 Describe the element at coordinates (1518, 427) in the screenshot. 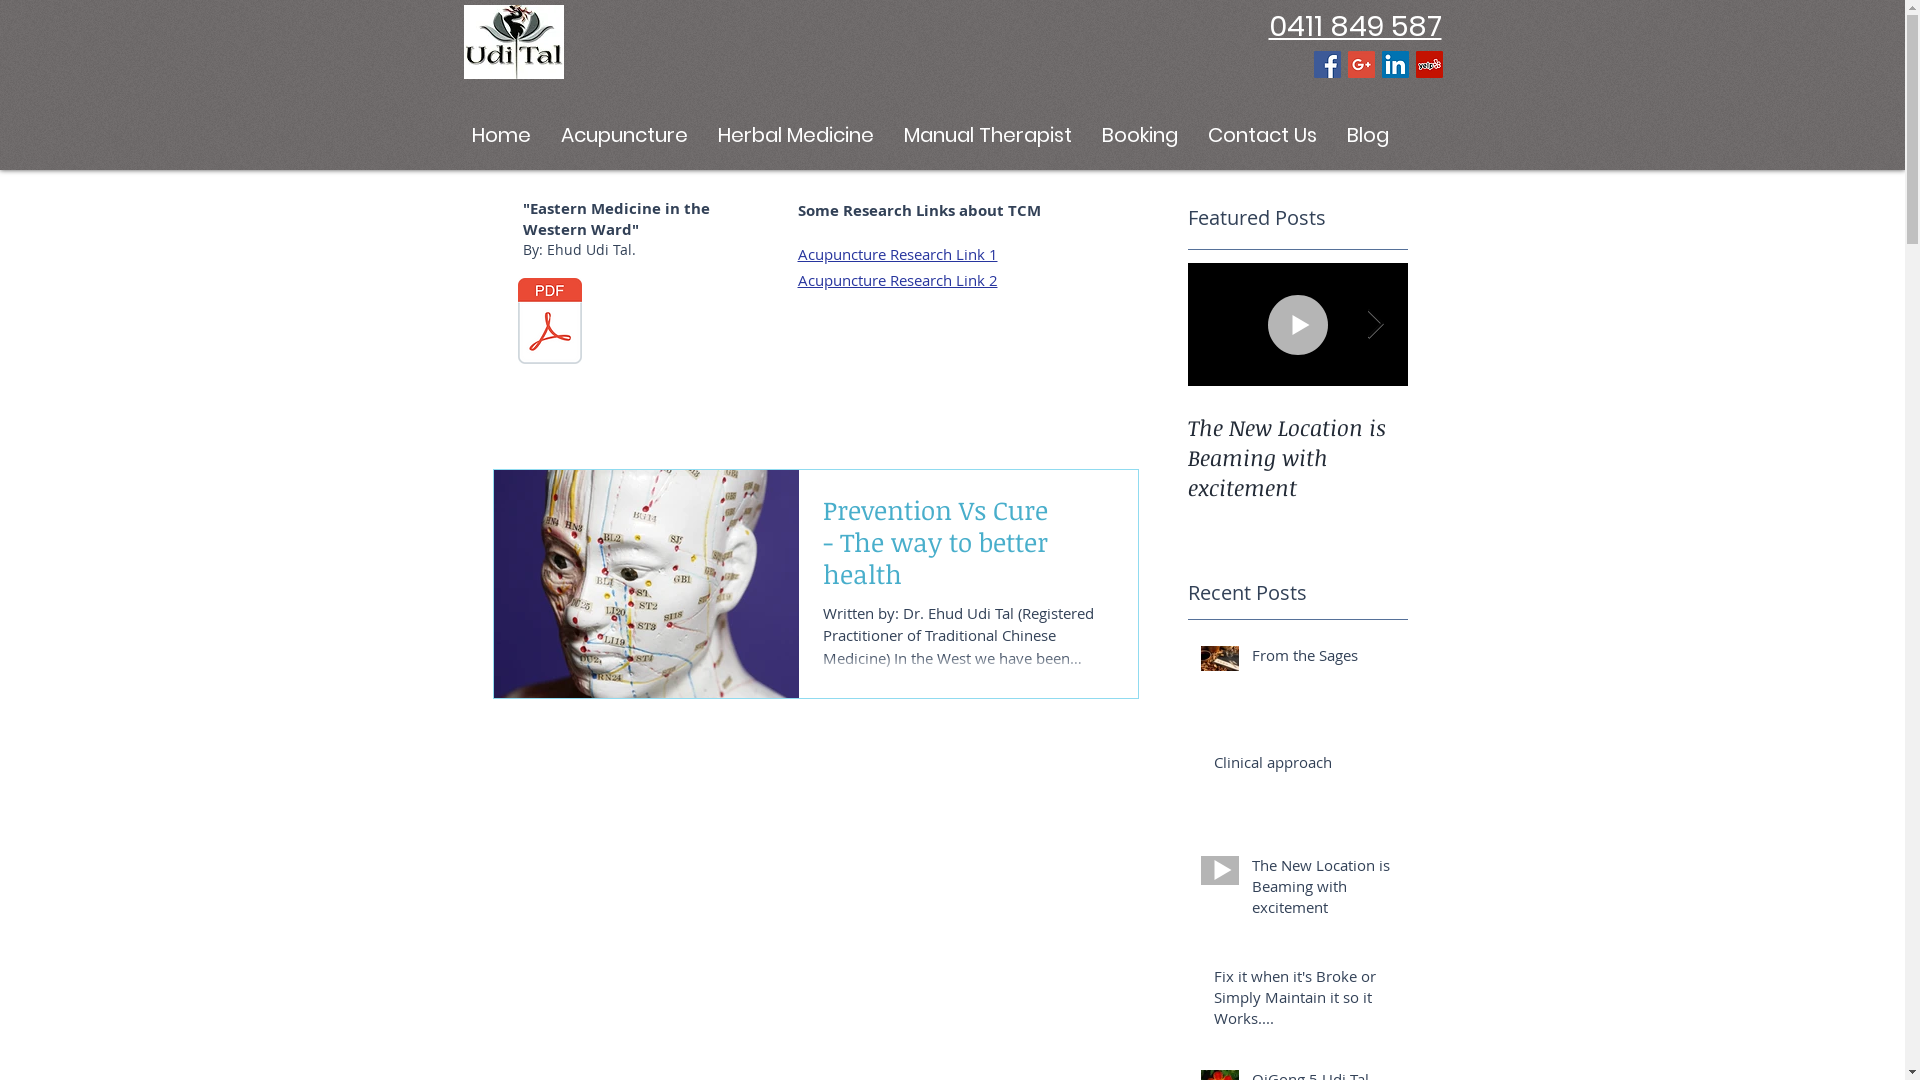

I see `All About Wellness` at that location.